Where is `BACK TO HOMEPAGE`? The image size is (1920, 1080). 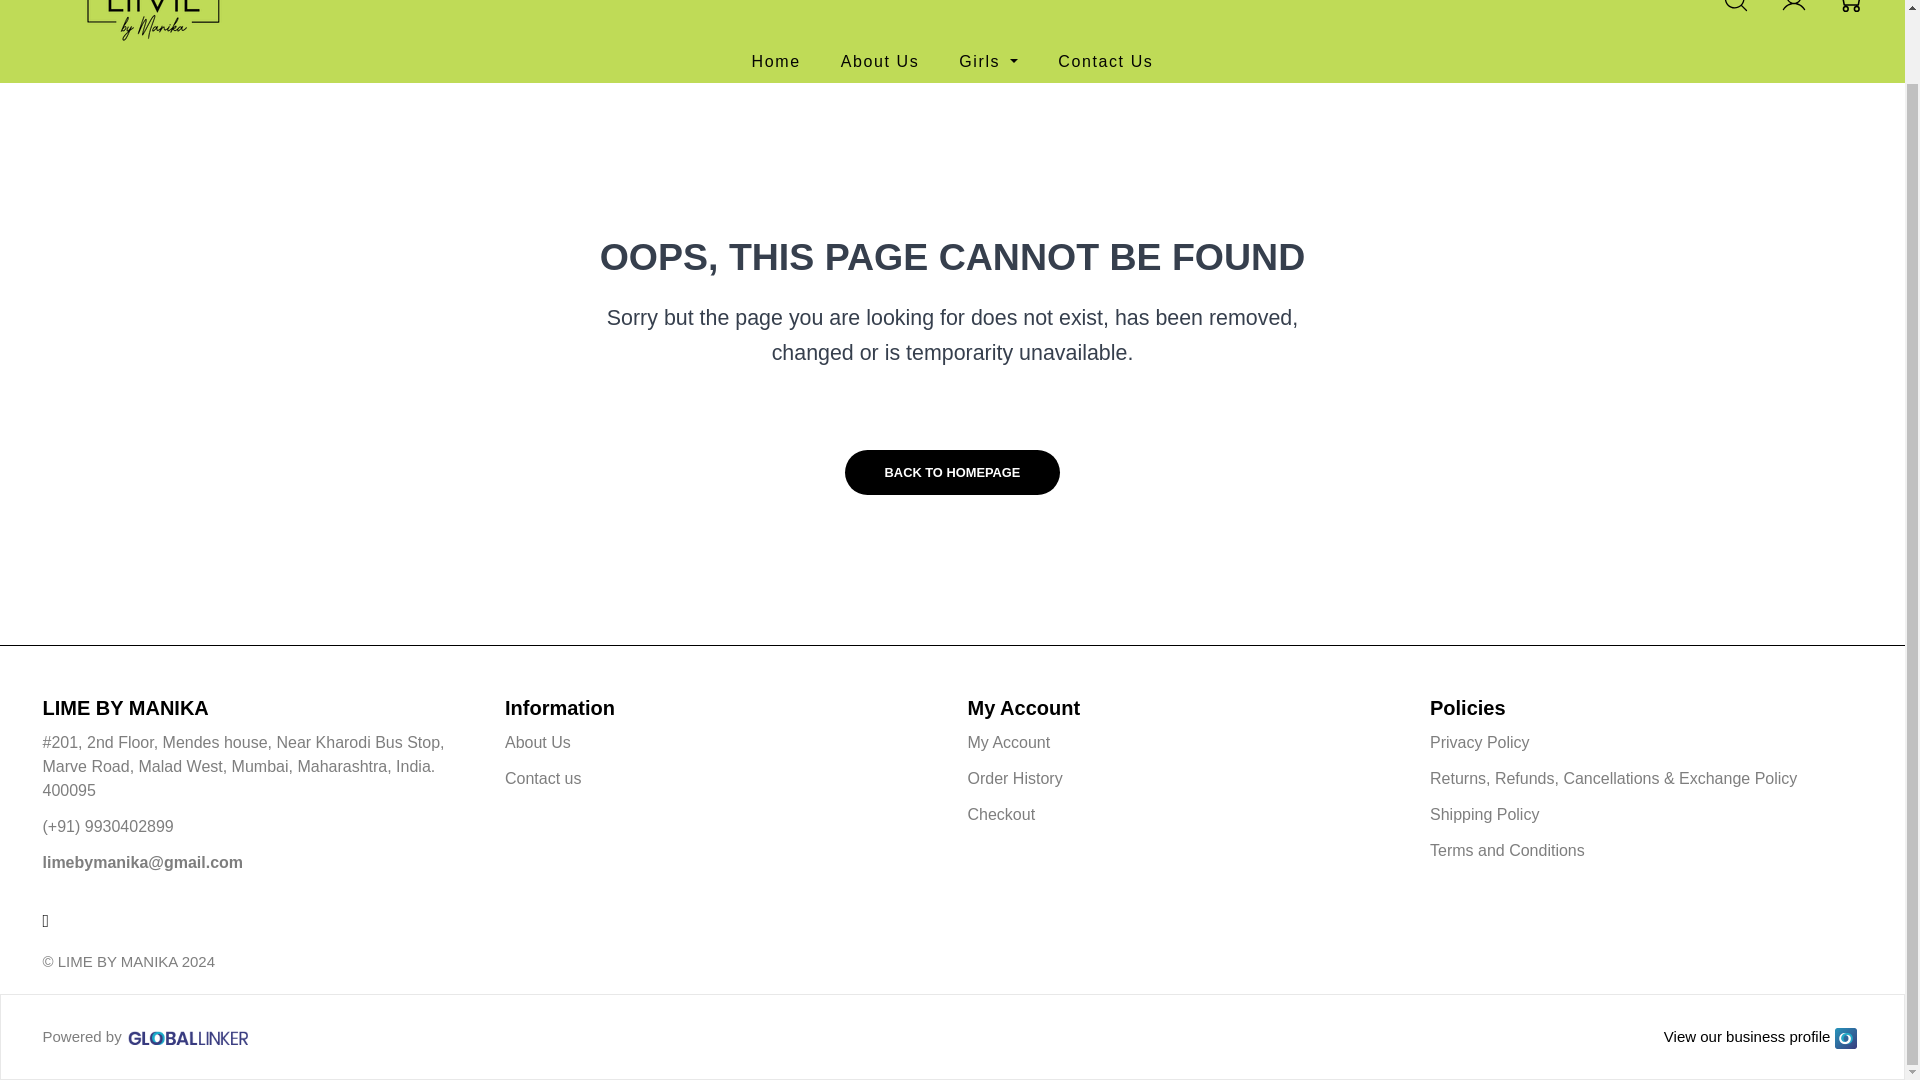 BACK TO HOMEPAGE is located at coordinates (952, 472).